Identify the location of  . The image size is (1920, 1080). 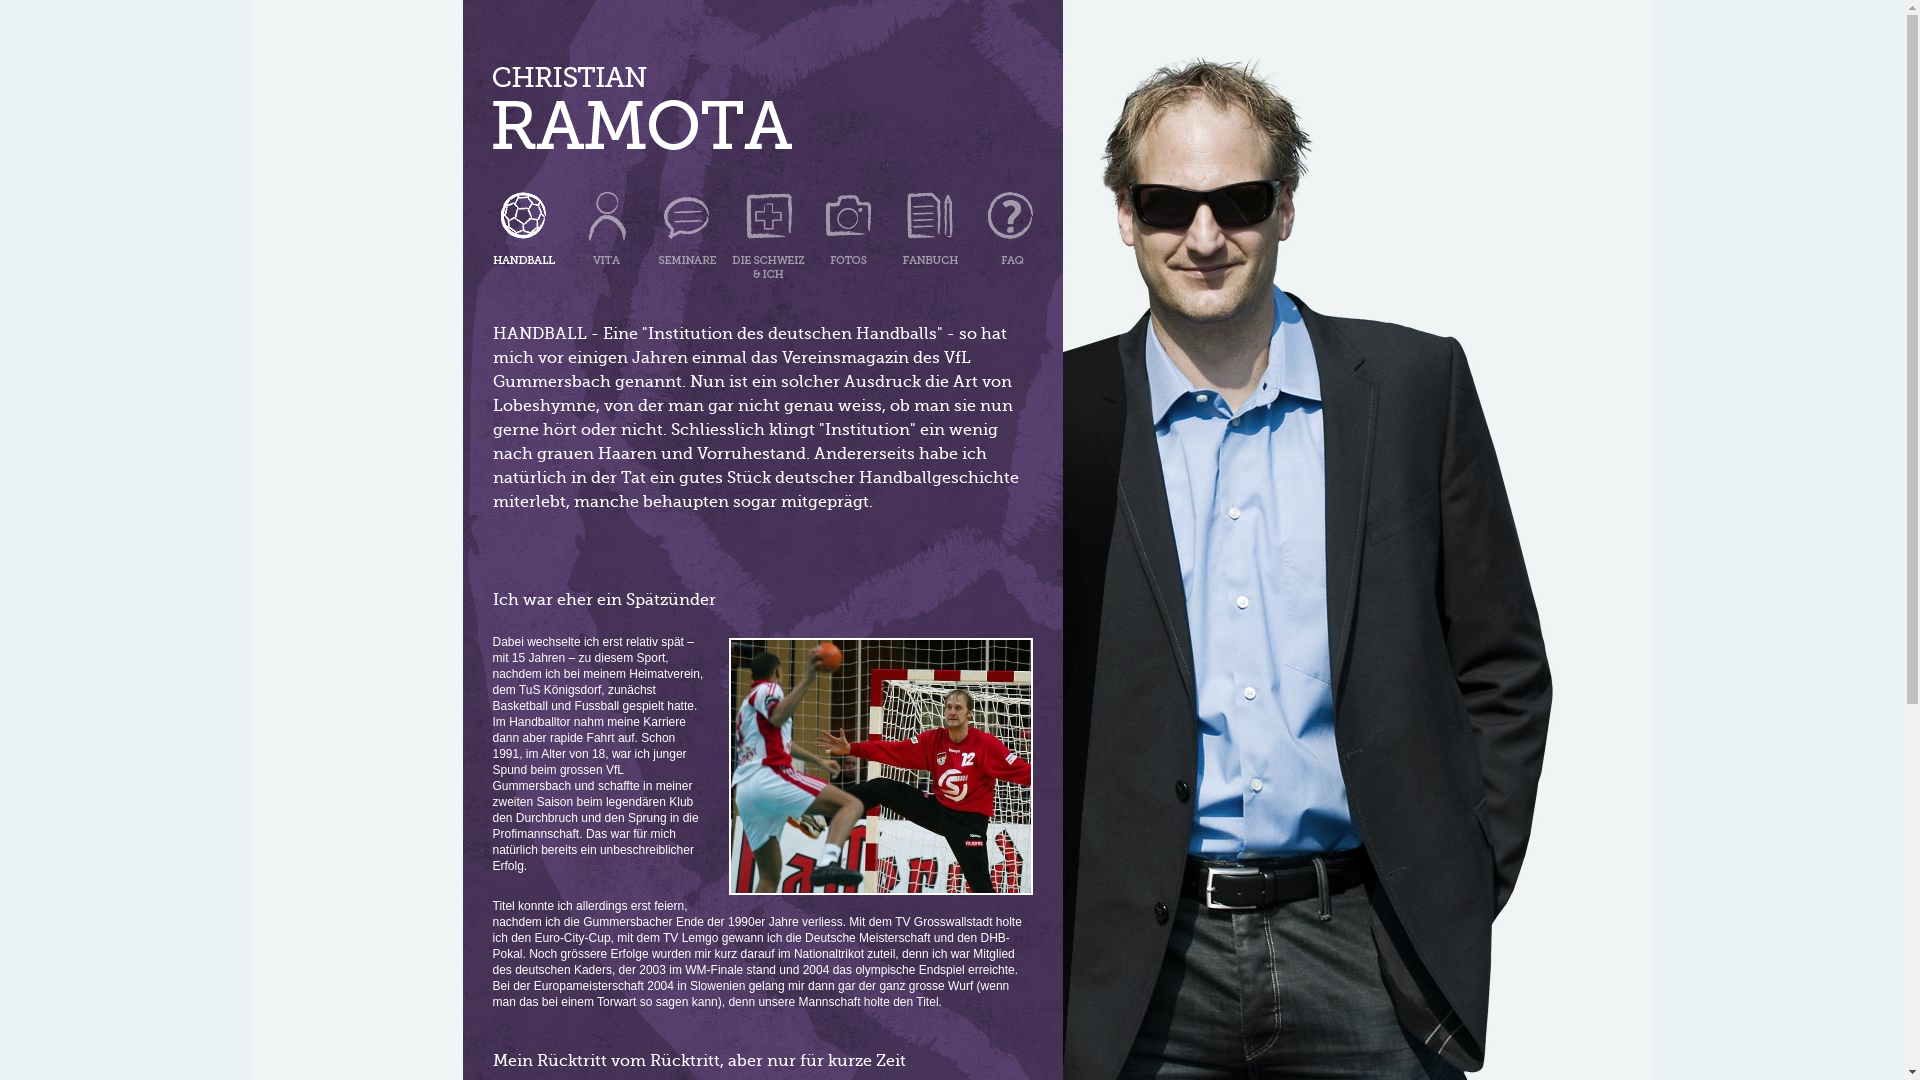
(929, 222).